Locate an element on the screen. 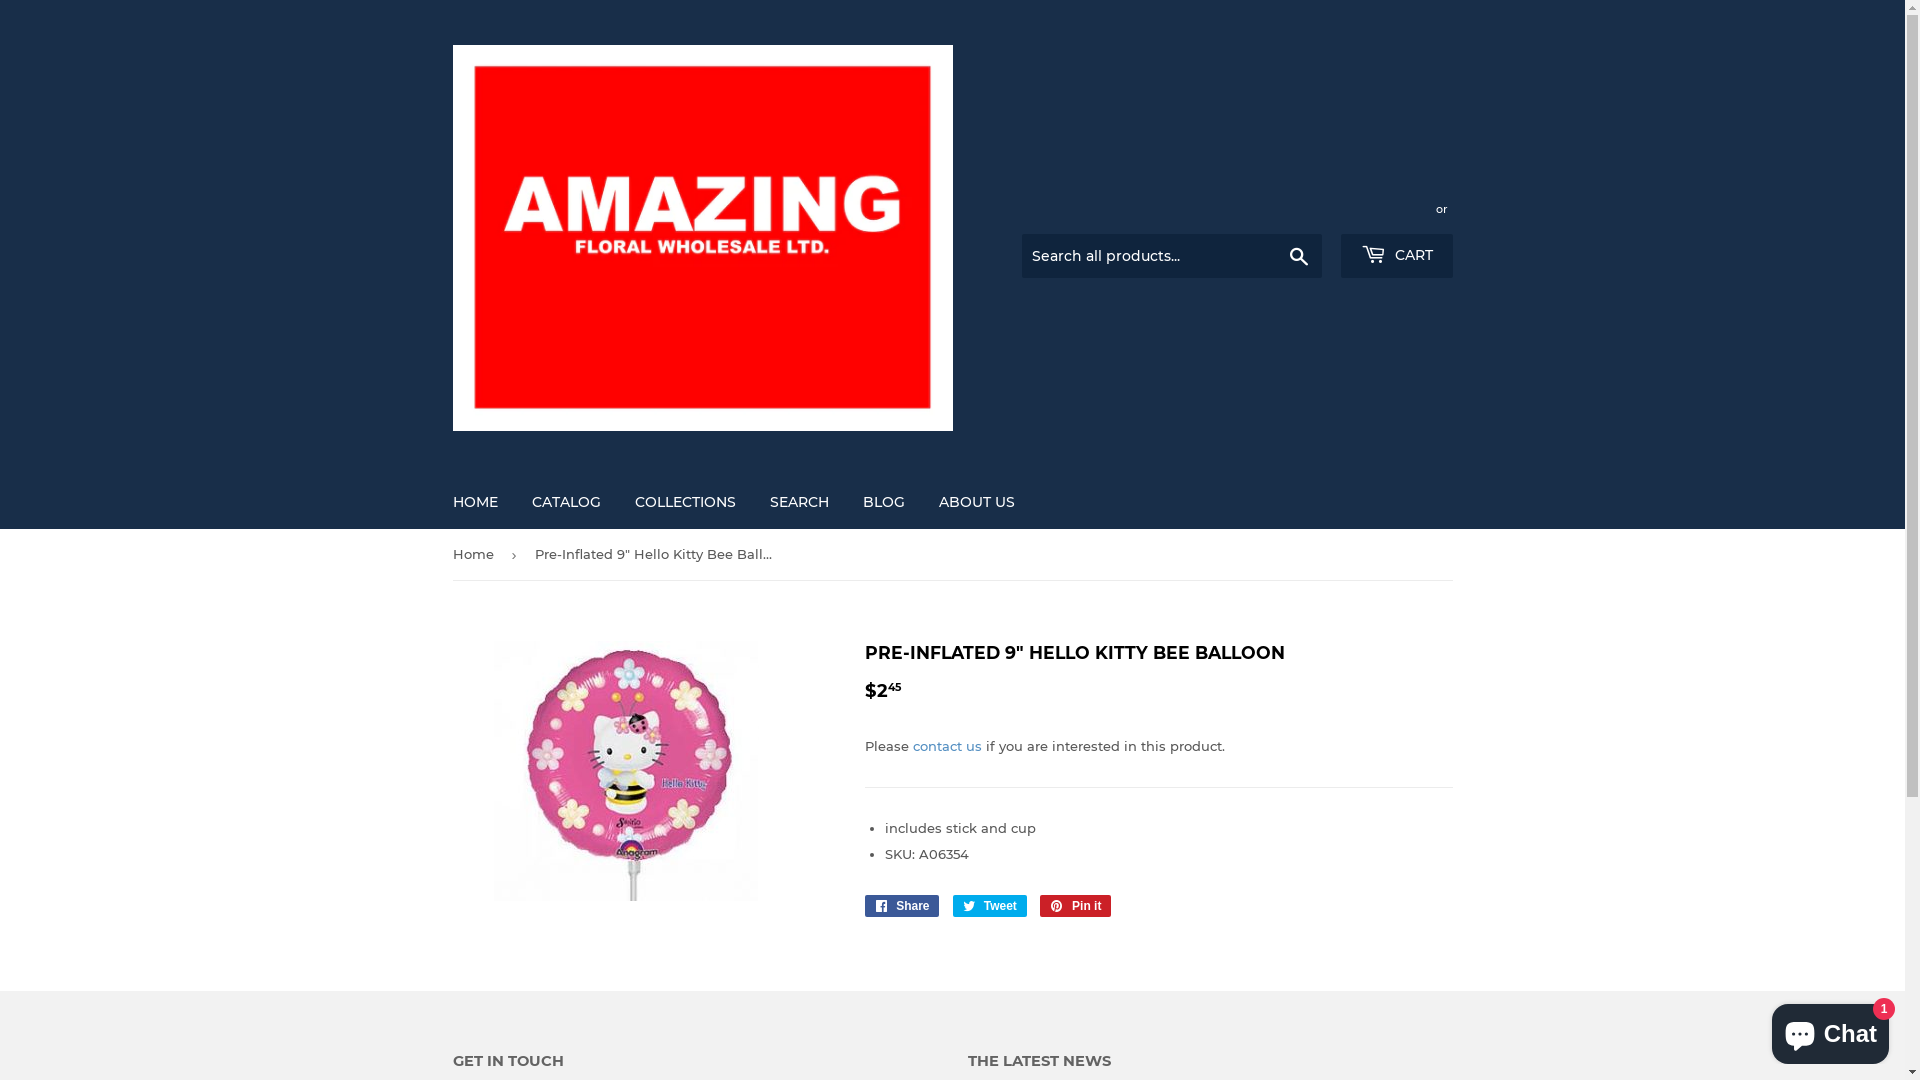 Image resolution: width=1920 pixels, height=1080 pixels. HOME is located at coordinates (476, 502).